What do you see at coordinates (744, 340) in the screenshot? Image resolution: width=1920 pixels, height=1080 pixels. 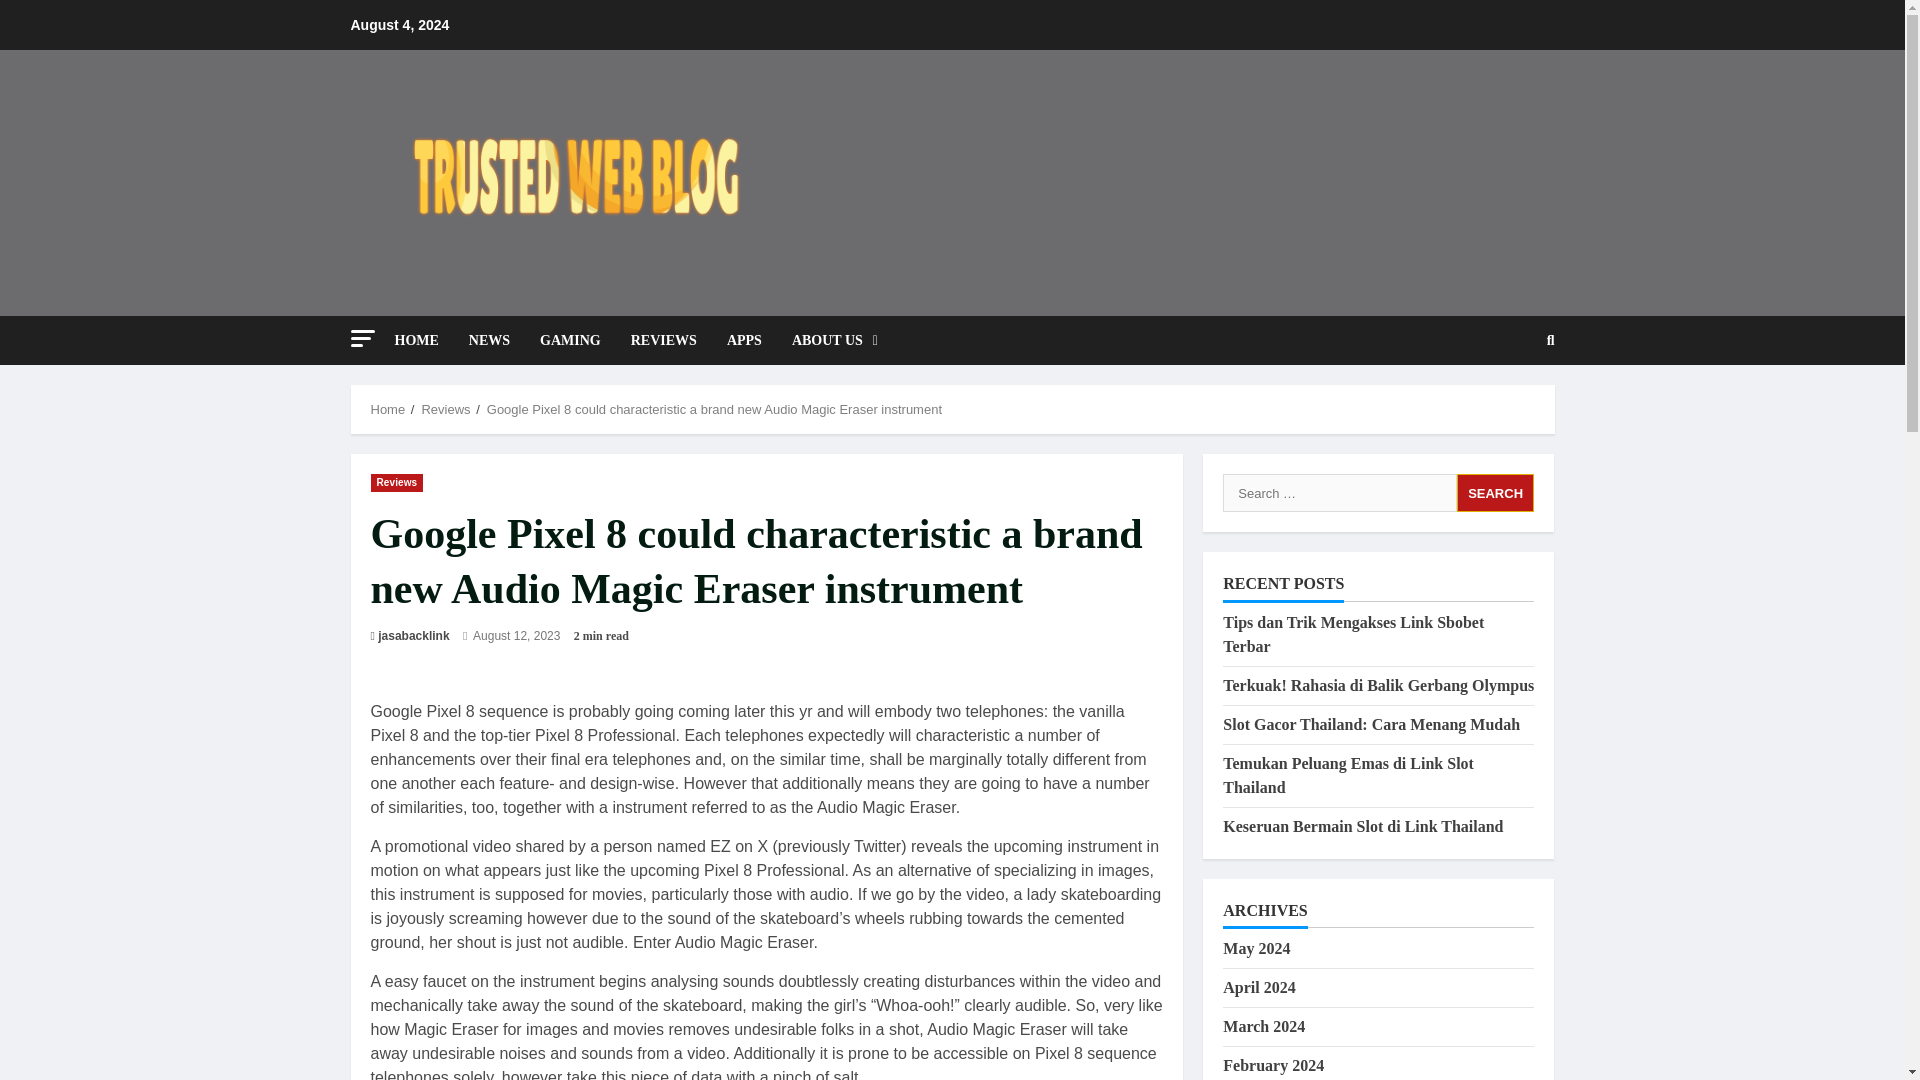 I see `APPS` at bounding box center [744, 340].